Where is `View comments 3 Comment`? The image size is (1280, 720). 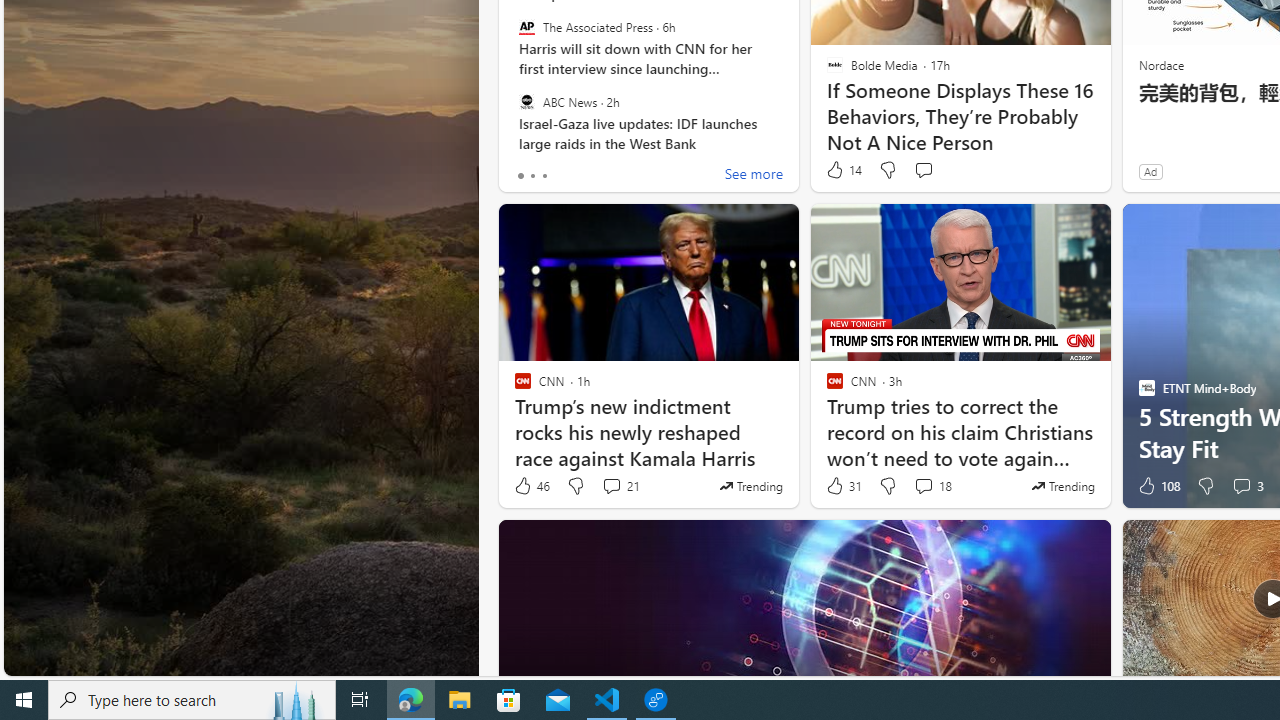
View comments 3 Comment is located at coordinates (1241, 486).